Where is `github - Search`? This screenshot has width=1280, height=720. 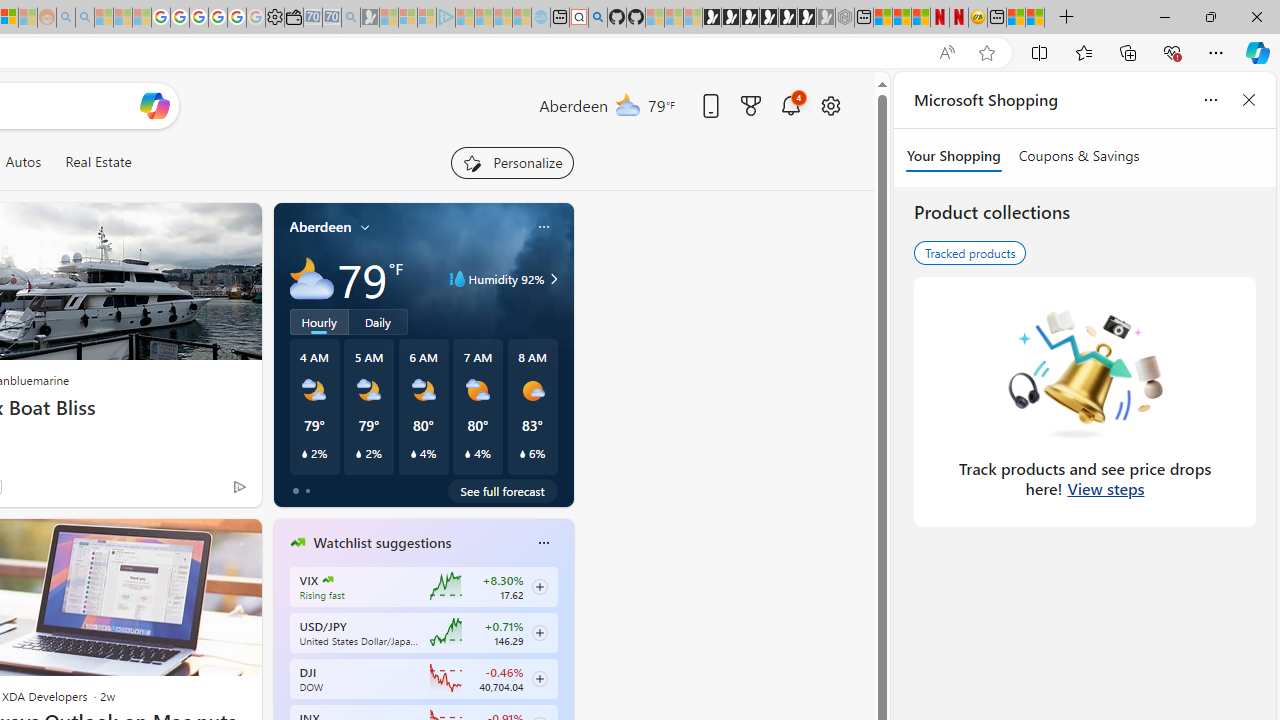 github - Search is located at coordinates (597, 18).